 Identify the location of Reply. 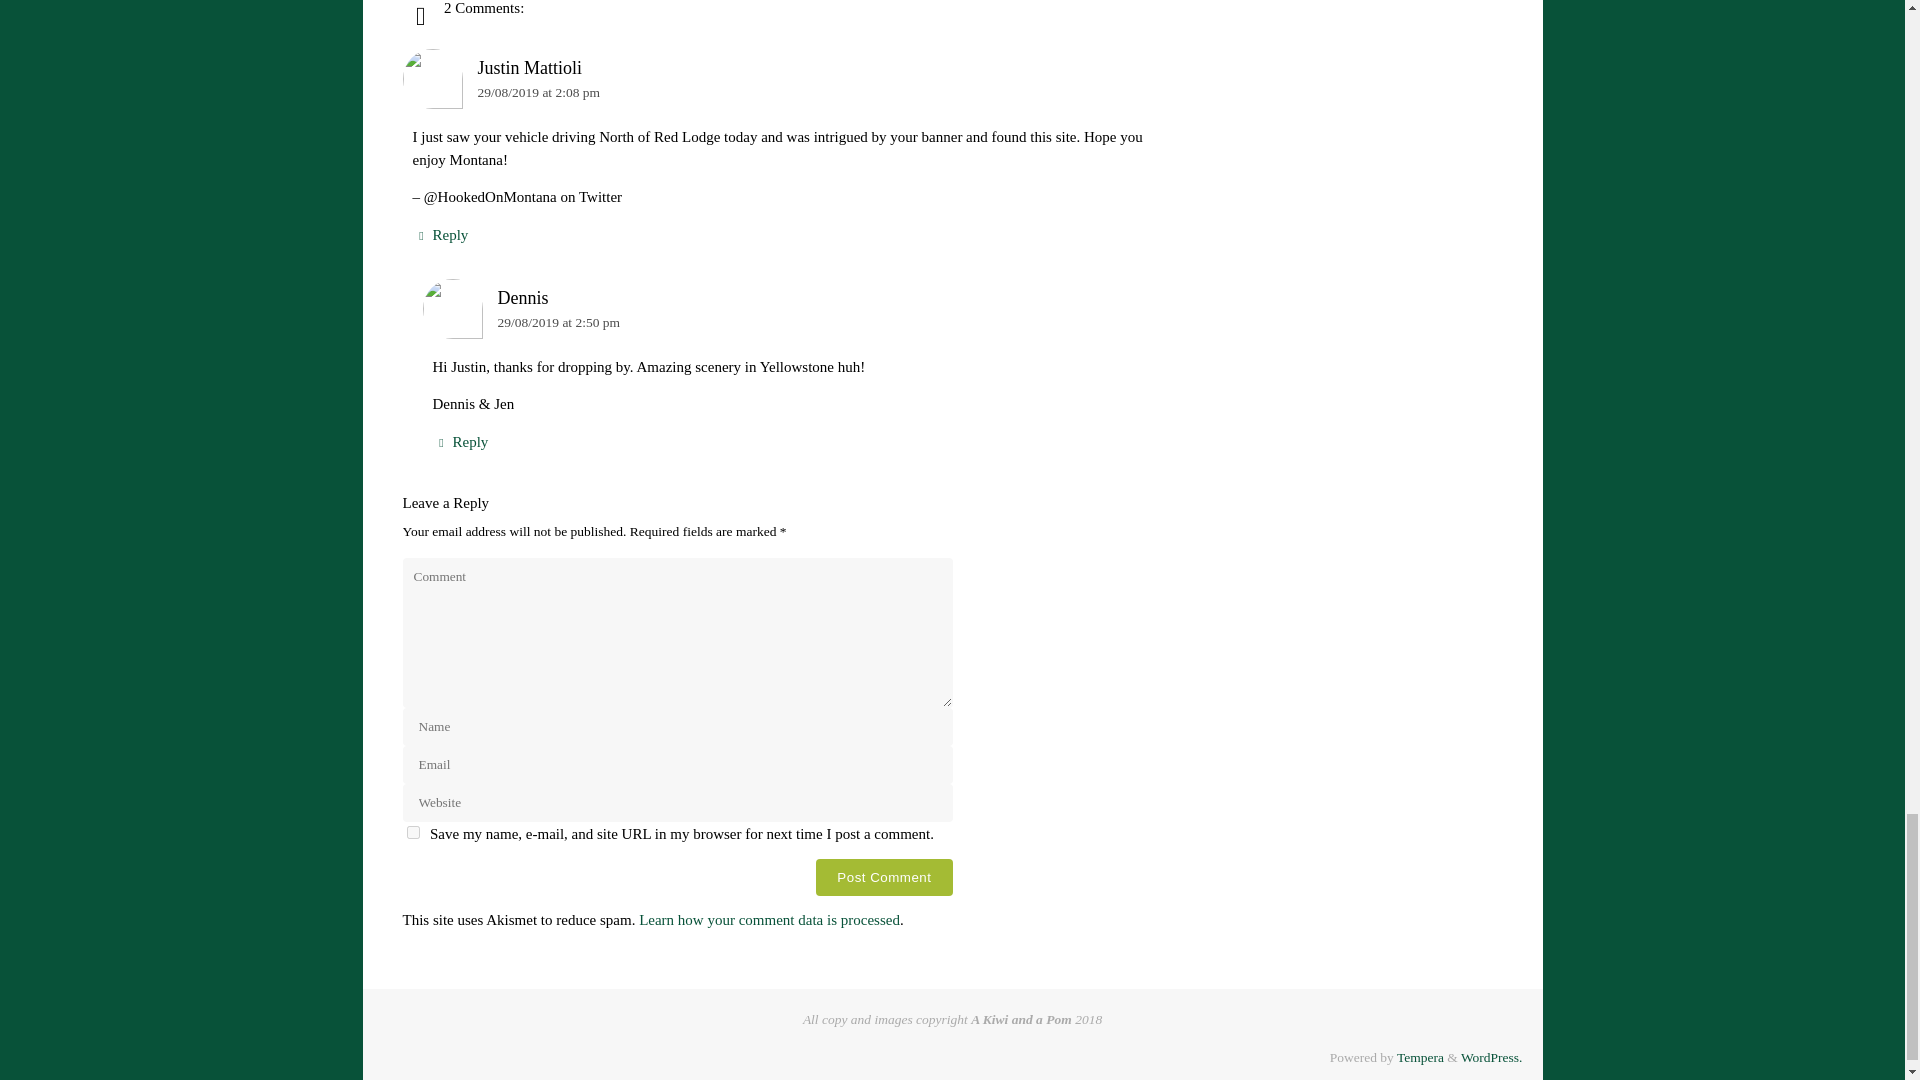
(460, 442).